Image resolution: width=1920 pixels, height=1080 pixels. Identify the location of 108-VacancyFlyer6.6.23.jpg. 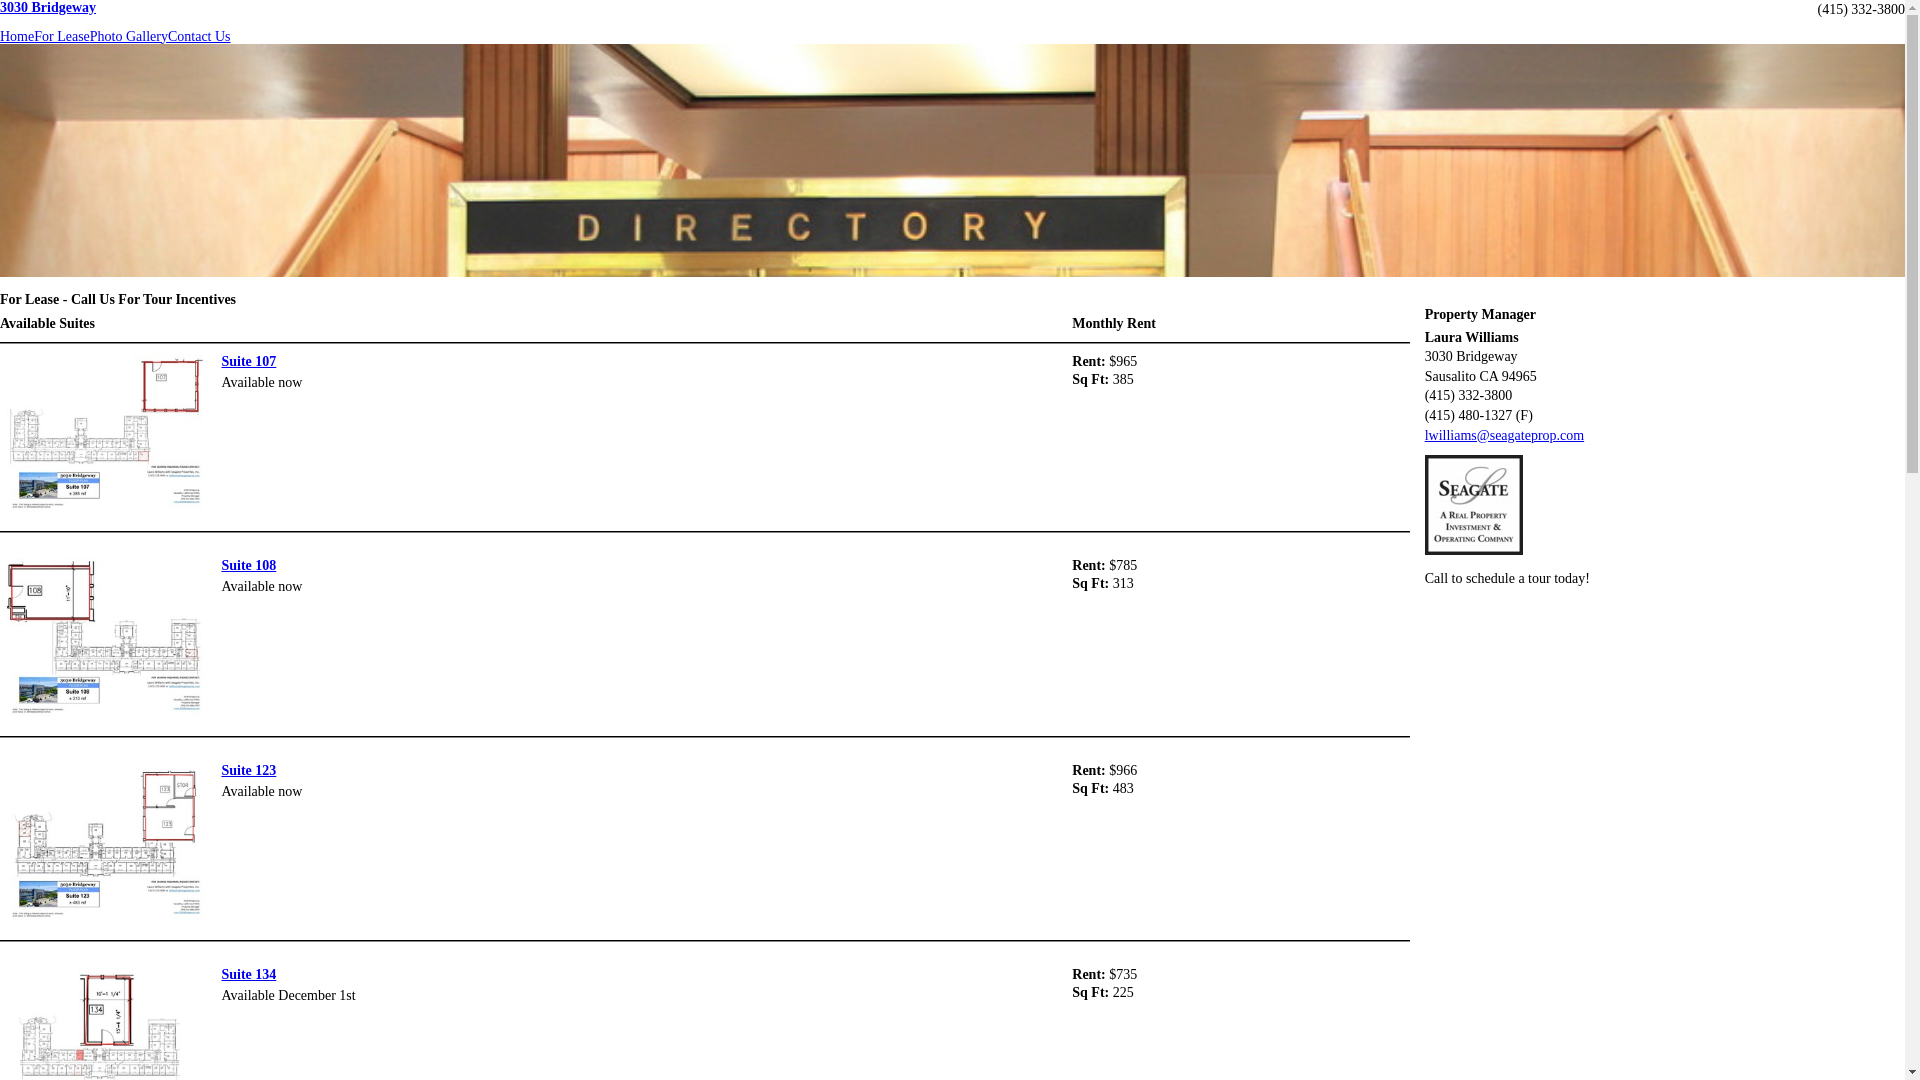
(106, 640).